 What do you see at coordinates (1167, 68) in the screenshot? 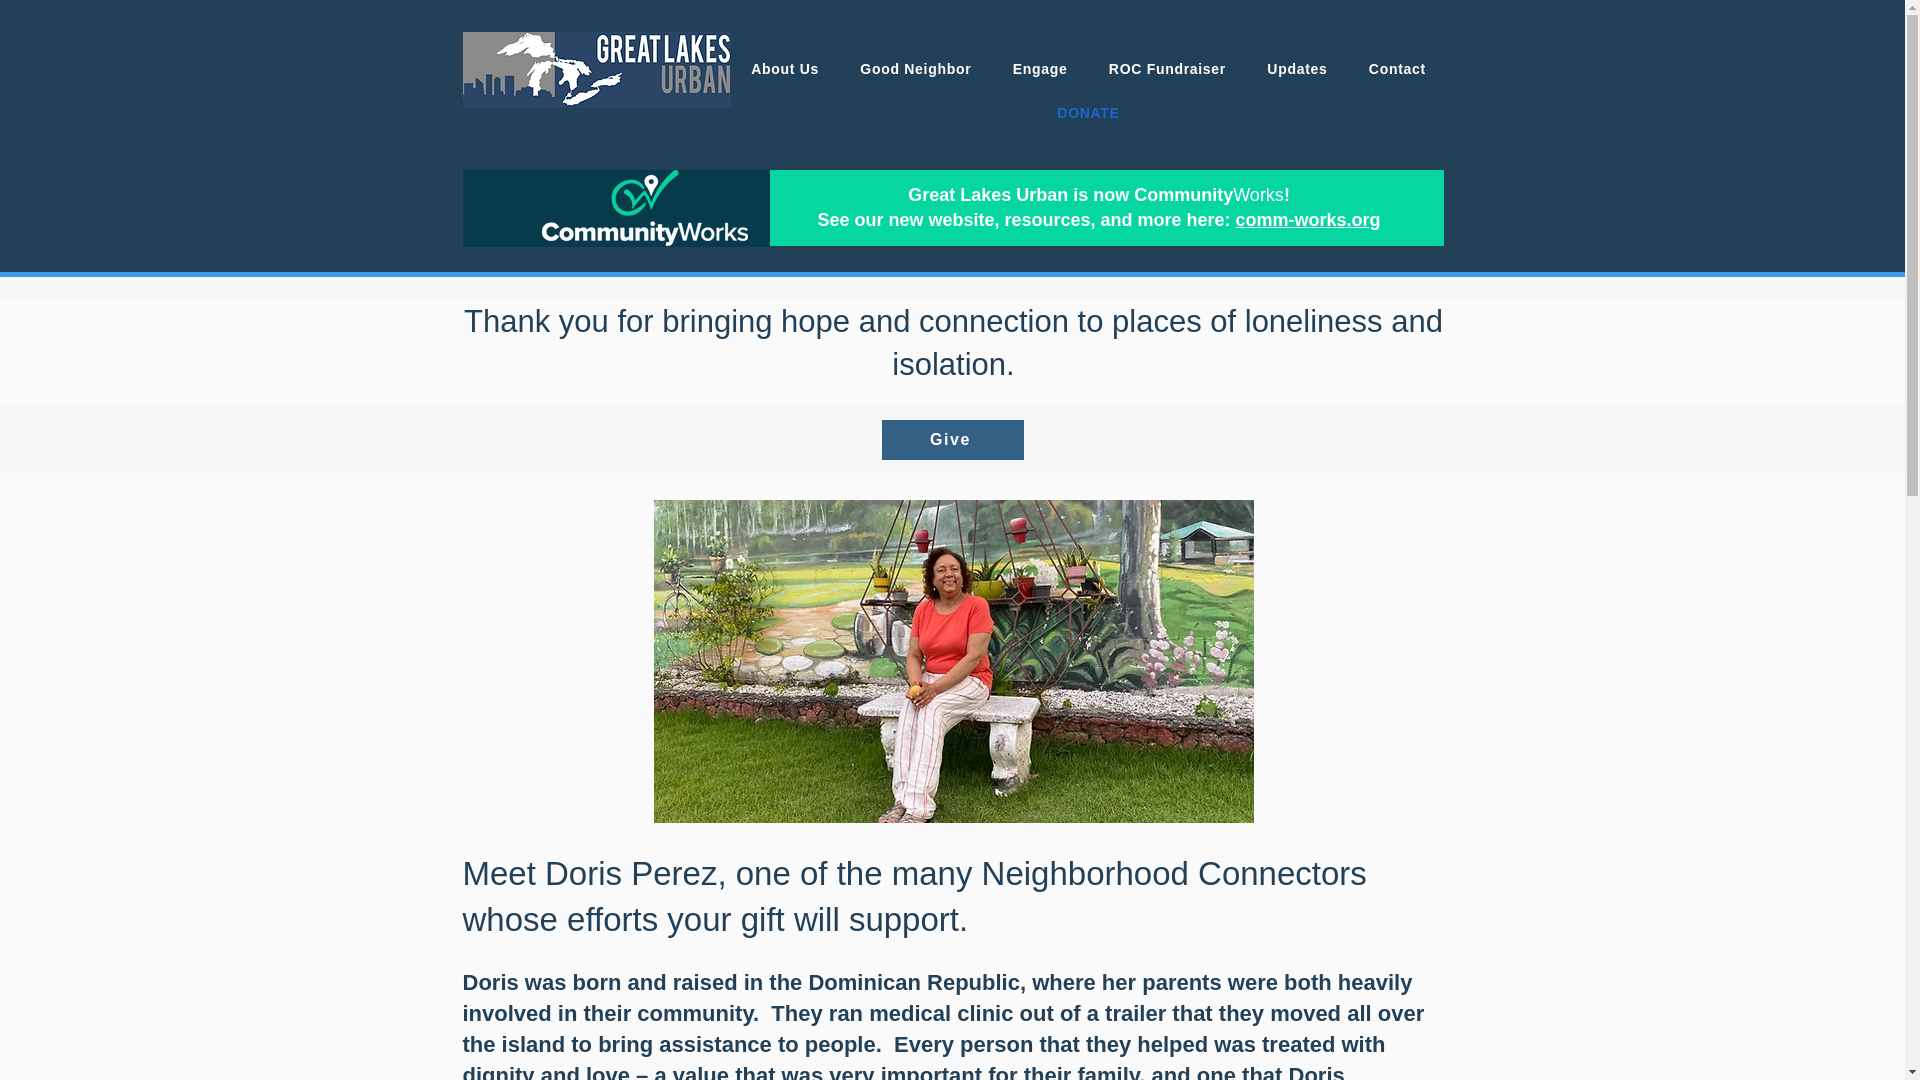
I see `ROC Fundraiser` at bounding box center [1167, 68].